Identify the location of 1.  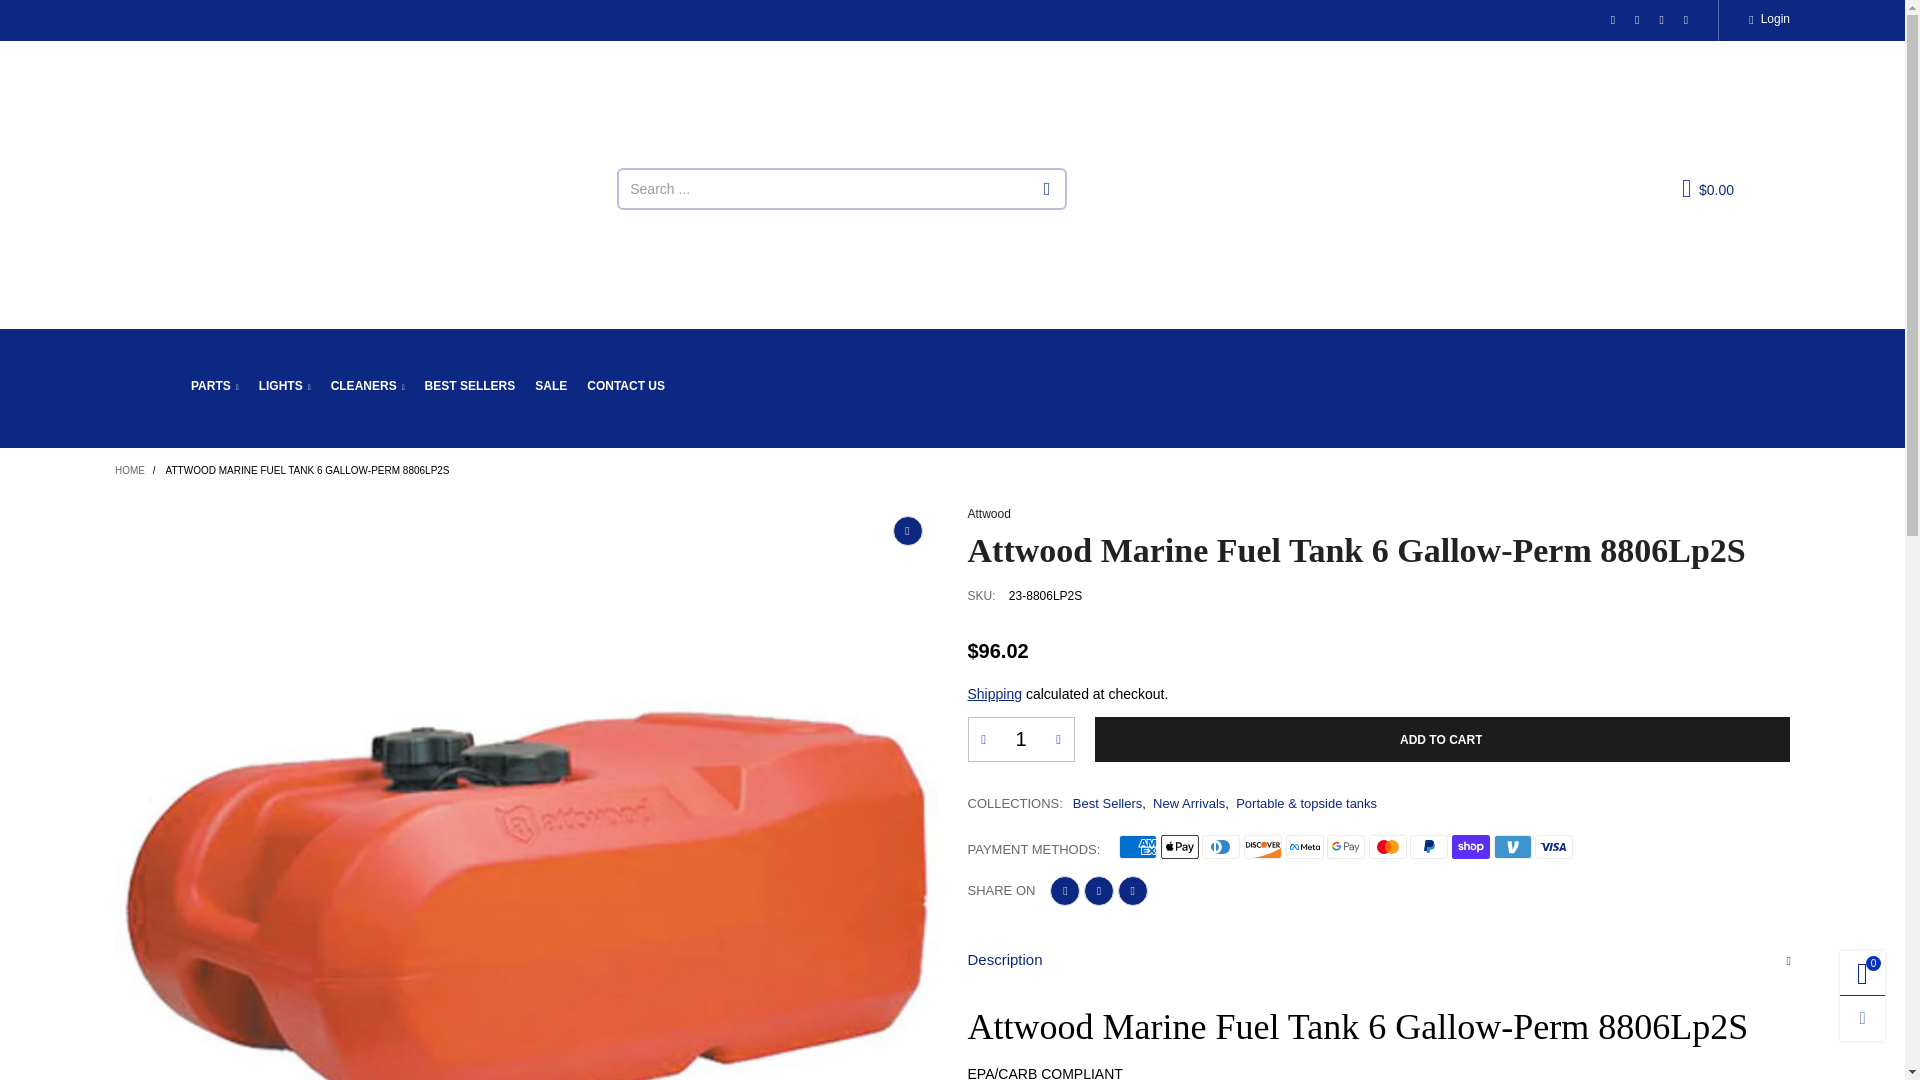
(1020, 740).